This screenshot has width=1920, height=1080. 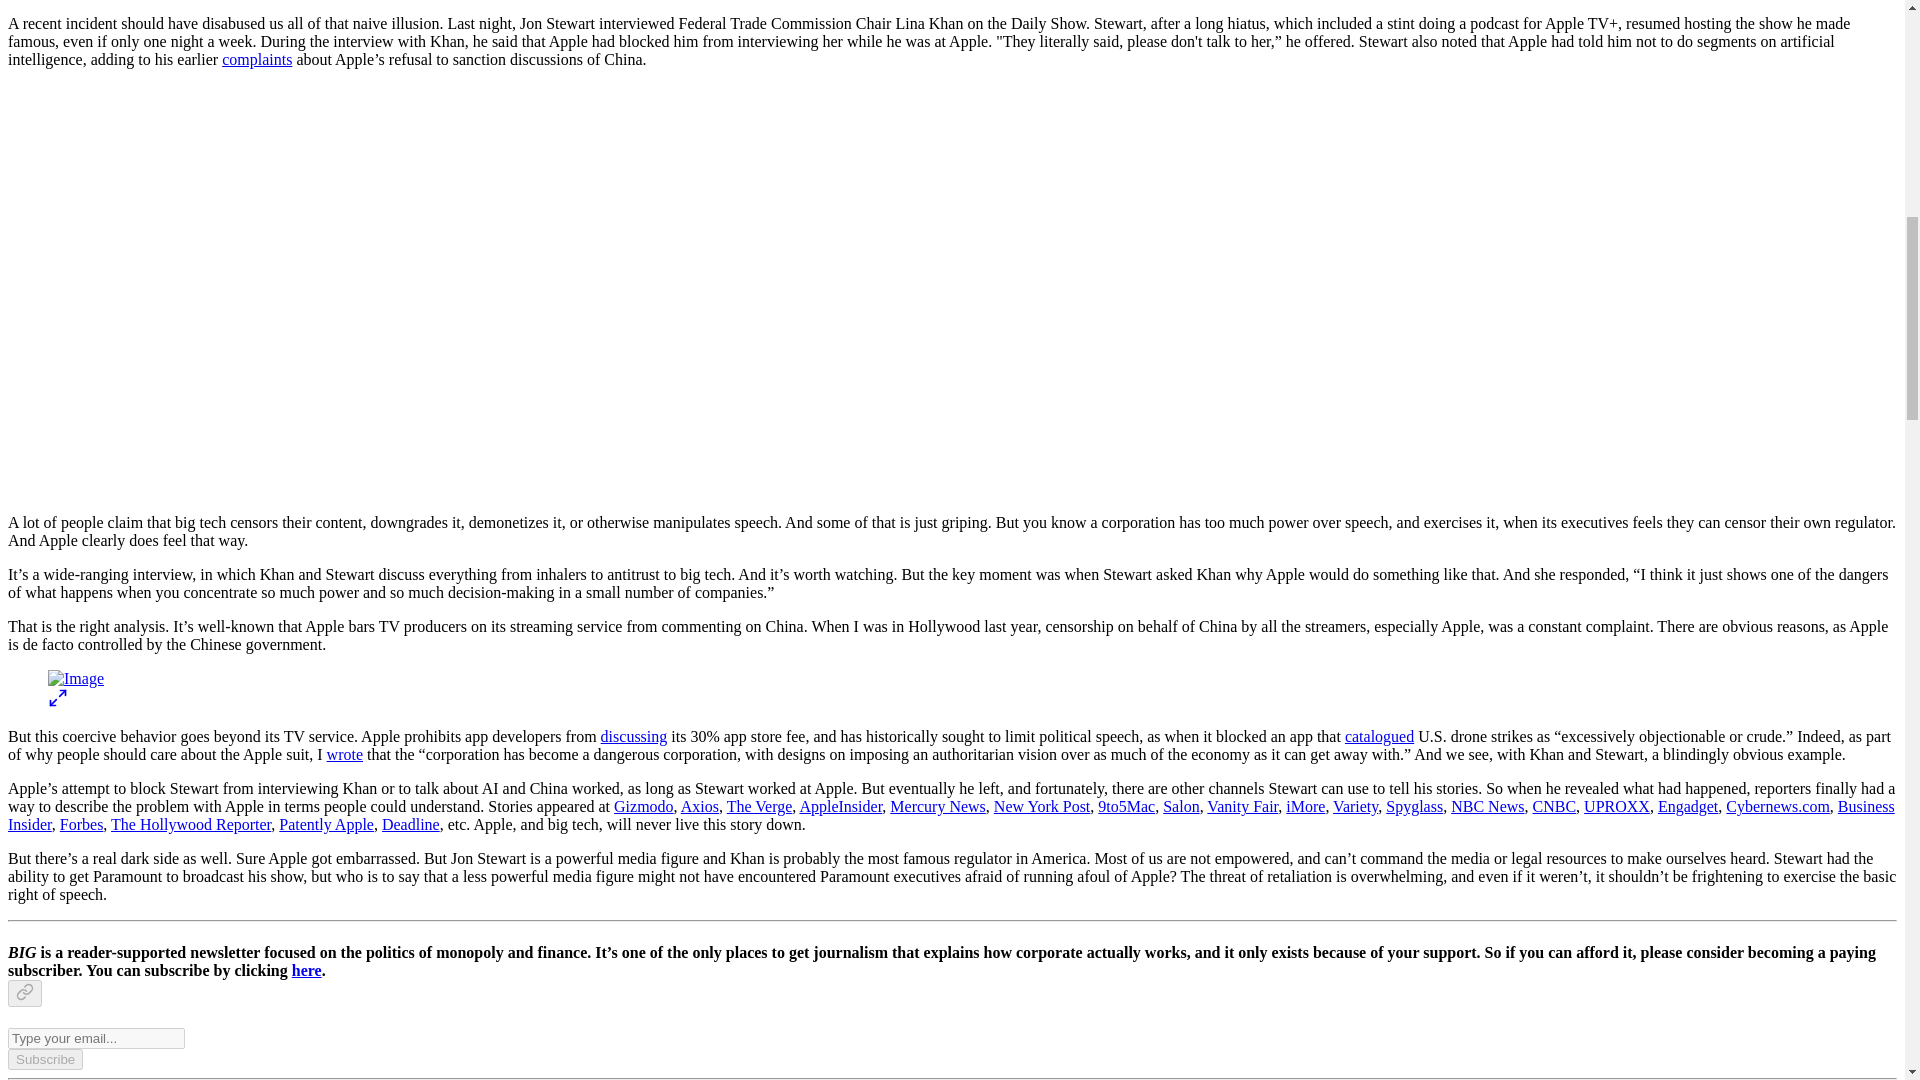 I want to click on discussing, so click(x=634, y=736).